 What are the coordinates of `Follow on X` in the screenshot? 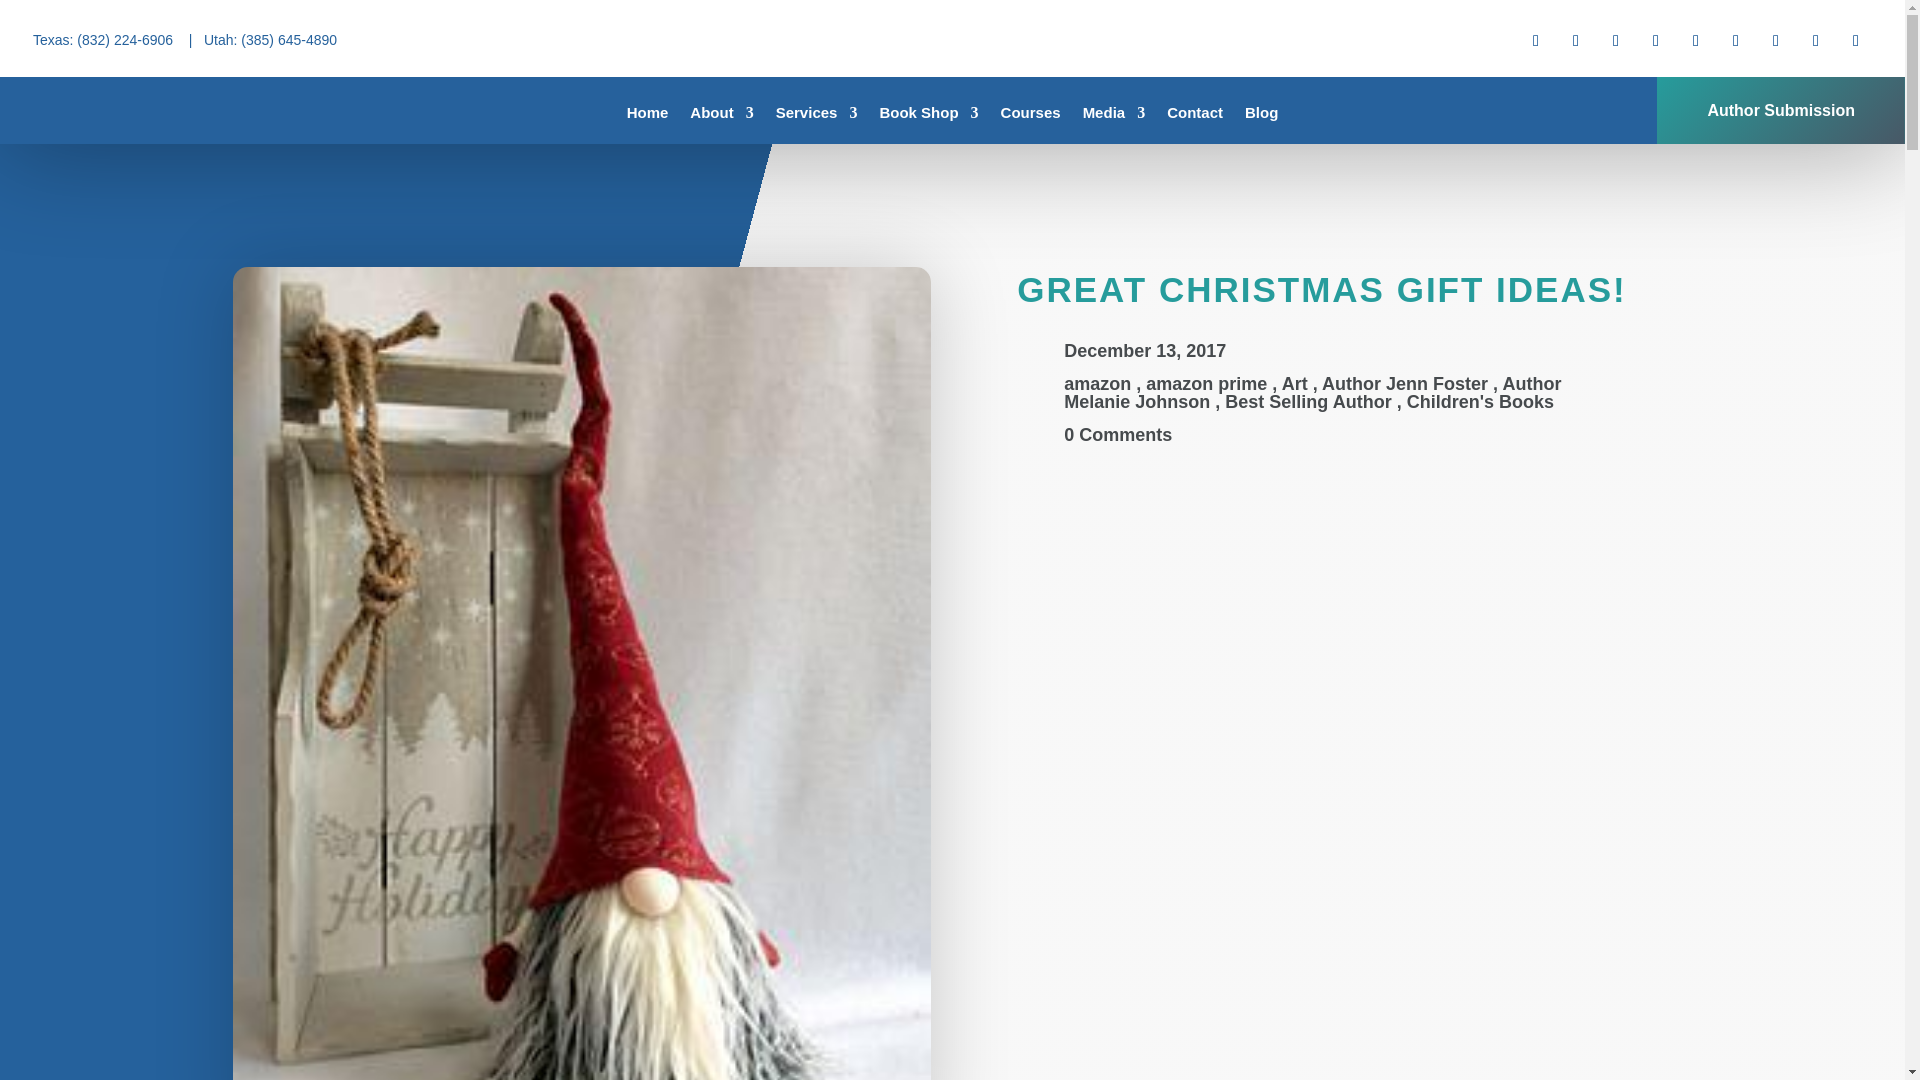 It's located at (1575, 40).